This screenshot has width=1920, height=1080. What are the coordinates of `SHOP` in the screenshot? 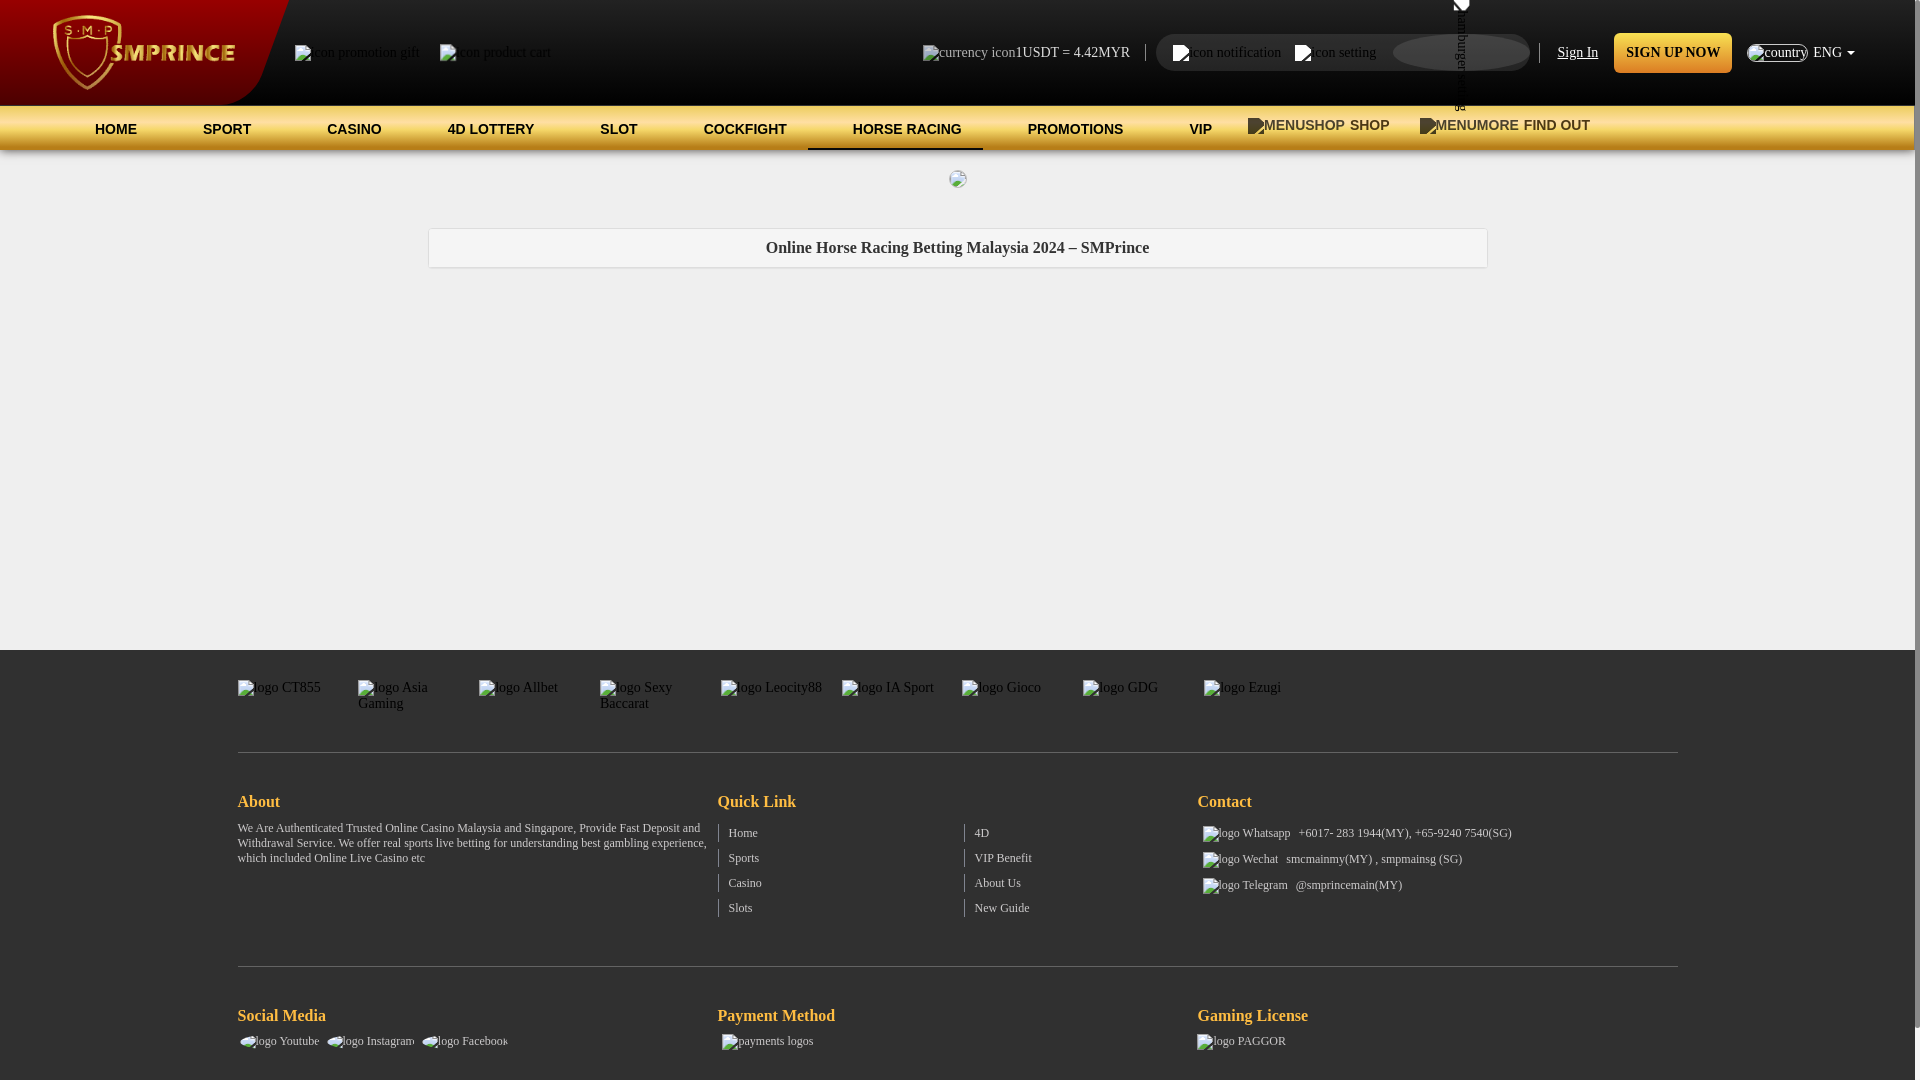 It's located at (1318, 125).